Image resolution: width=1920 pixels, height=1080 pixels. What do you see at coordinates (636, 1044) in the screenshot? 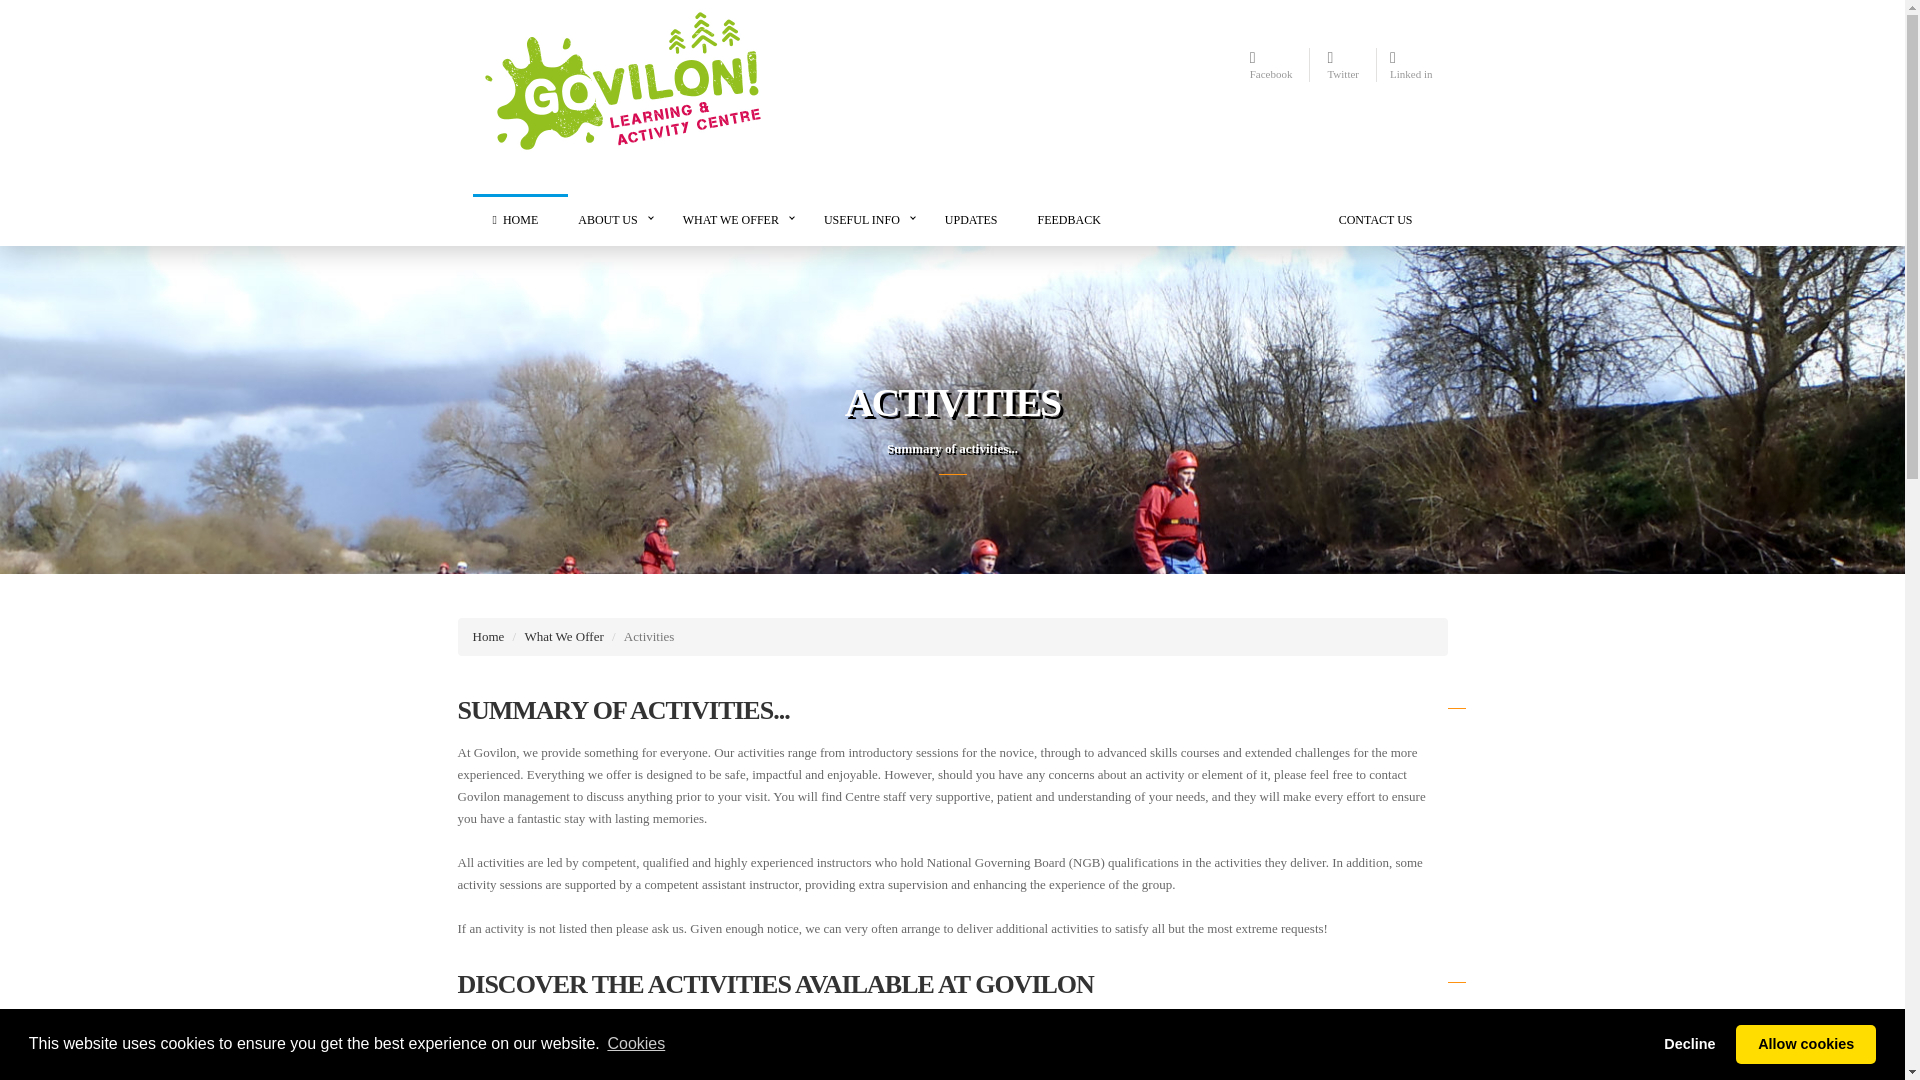
I see `Cookies` at bounding box center [636, 1044].